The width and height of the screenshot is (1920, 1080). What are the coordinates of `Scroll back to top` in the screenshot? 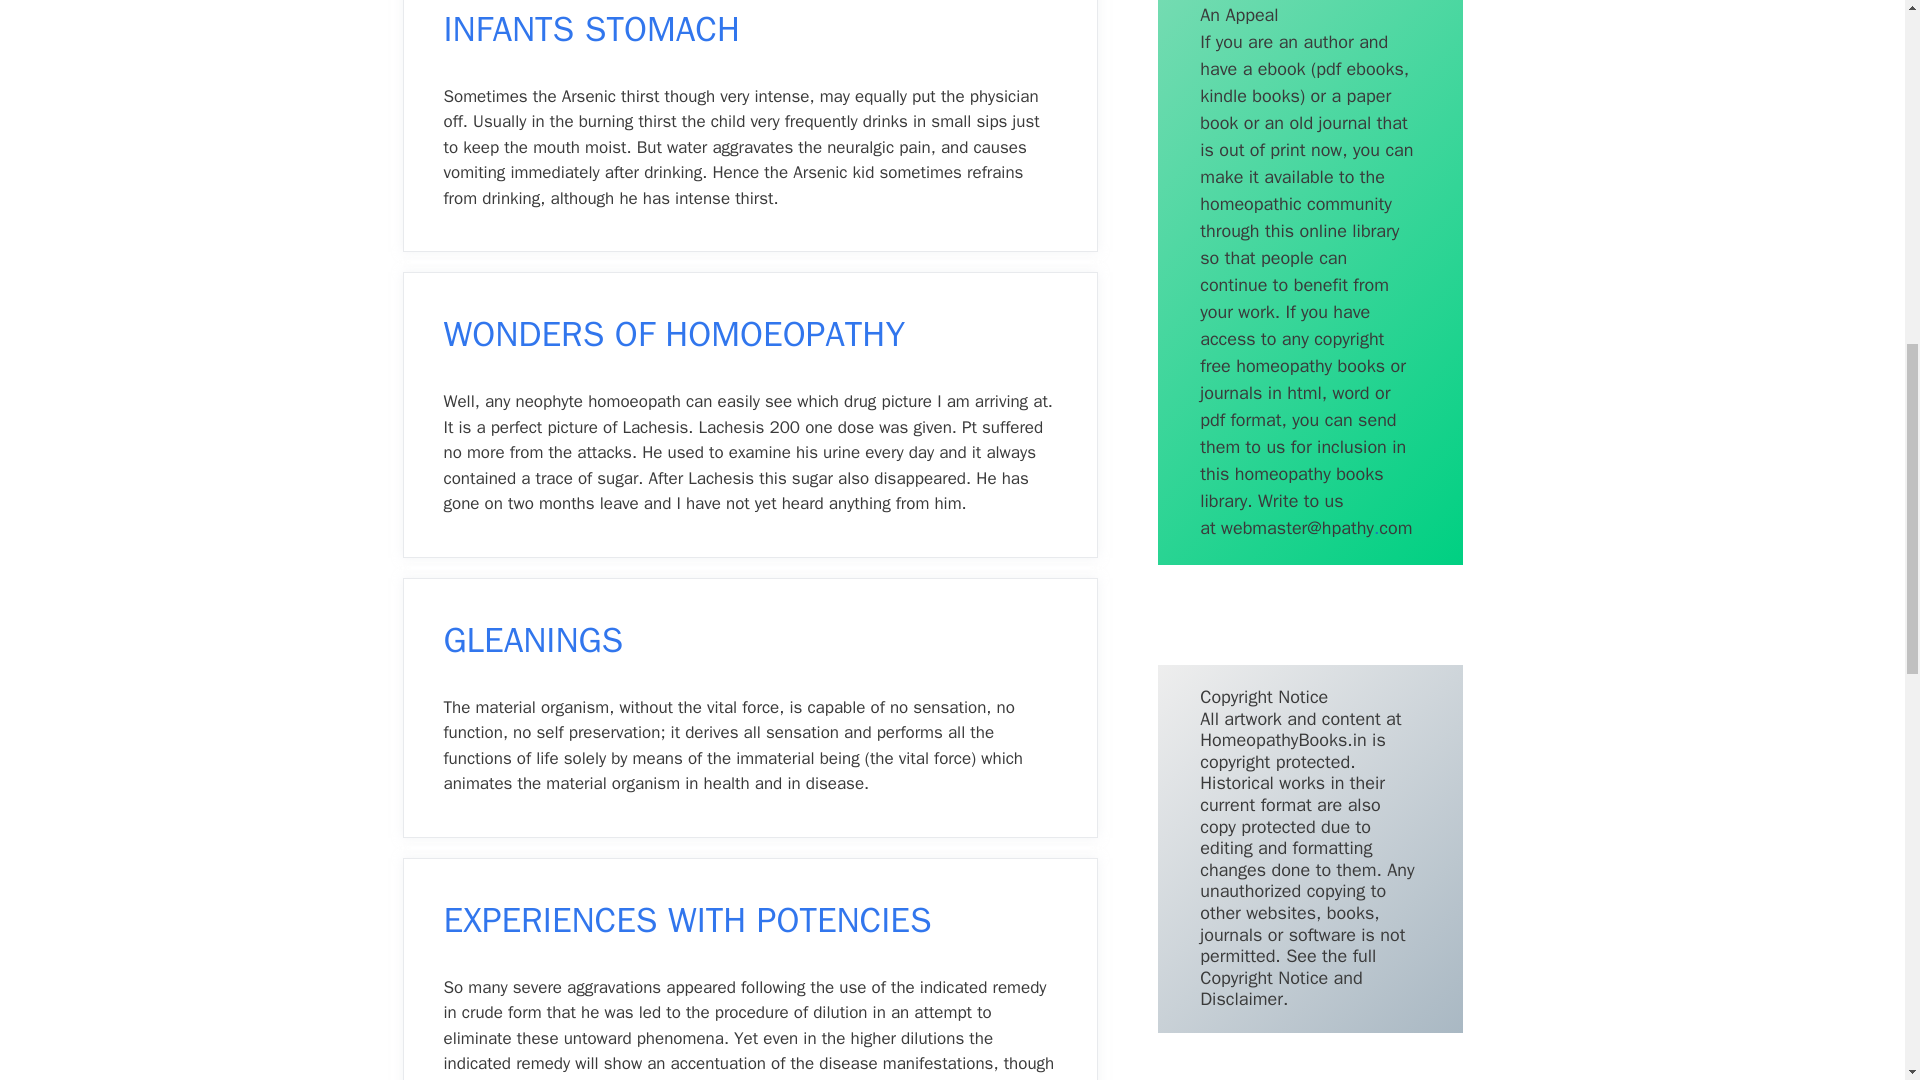 It's located at (1855, 949).